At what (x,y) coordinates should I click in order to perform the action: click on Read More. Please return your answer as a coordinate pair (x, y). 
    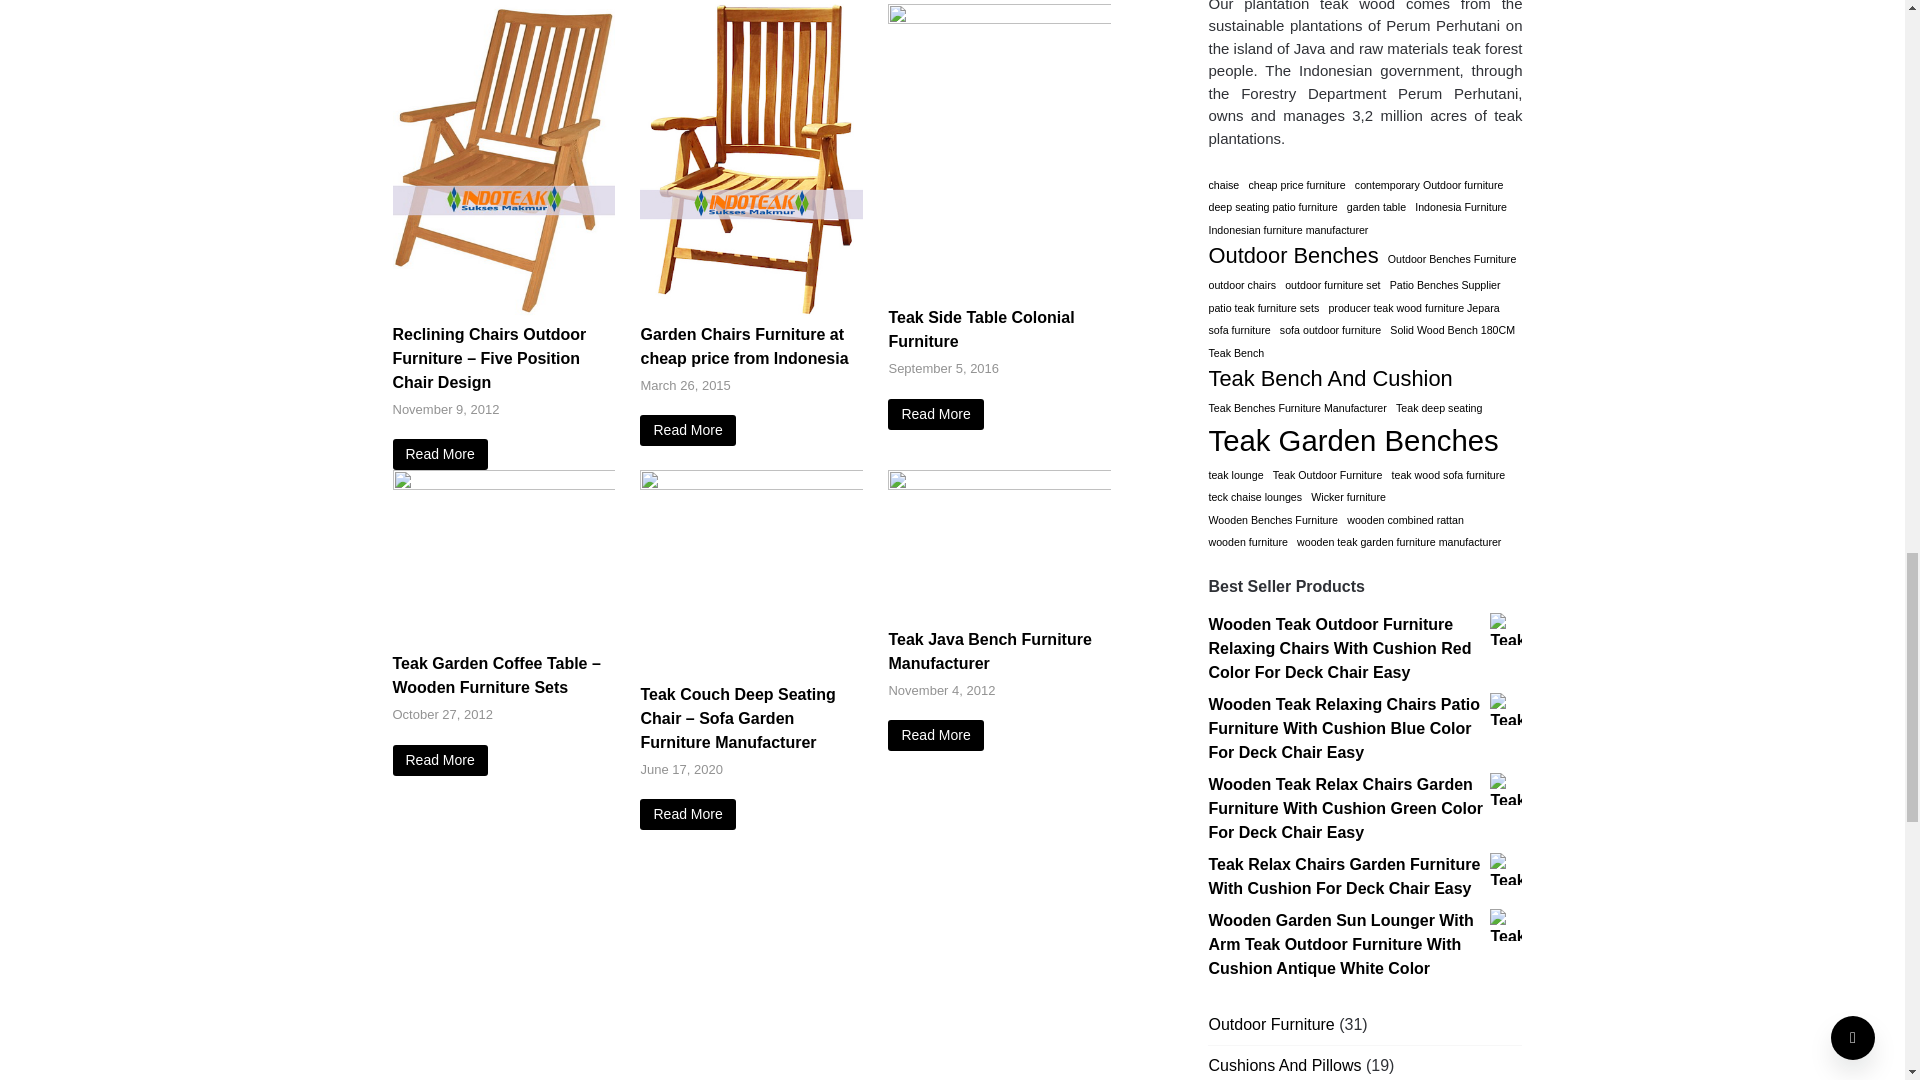
    Looking at the image, I should click on (439, 454).